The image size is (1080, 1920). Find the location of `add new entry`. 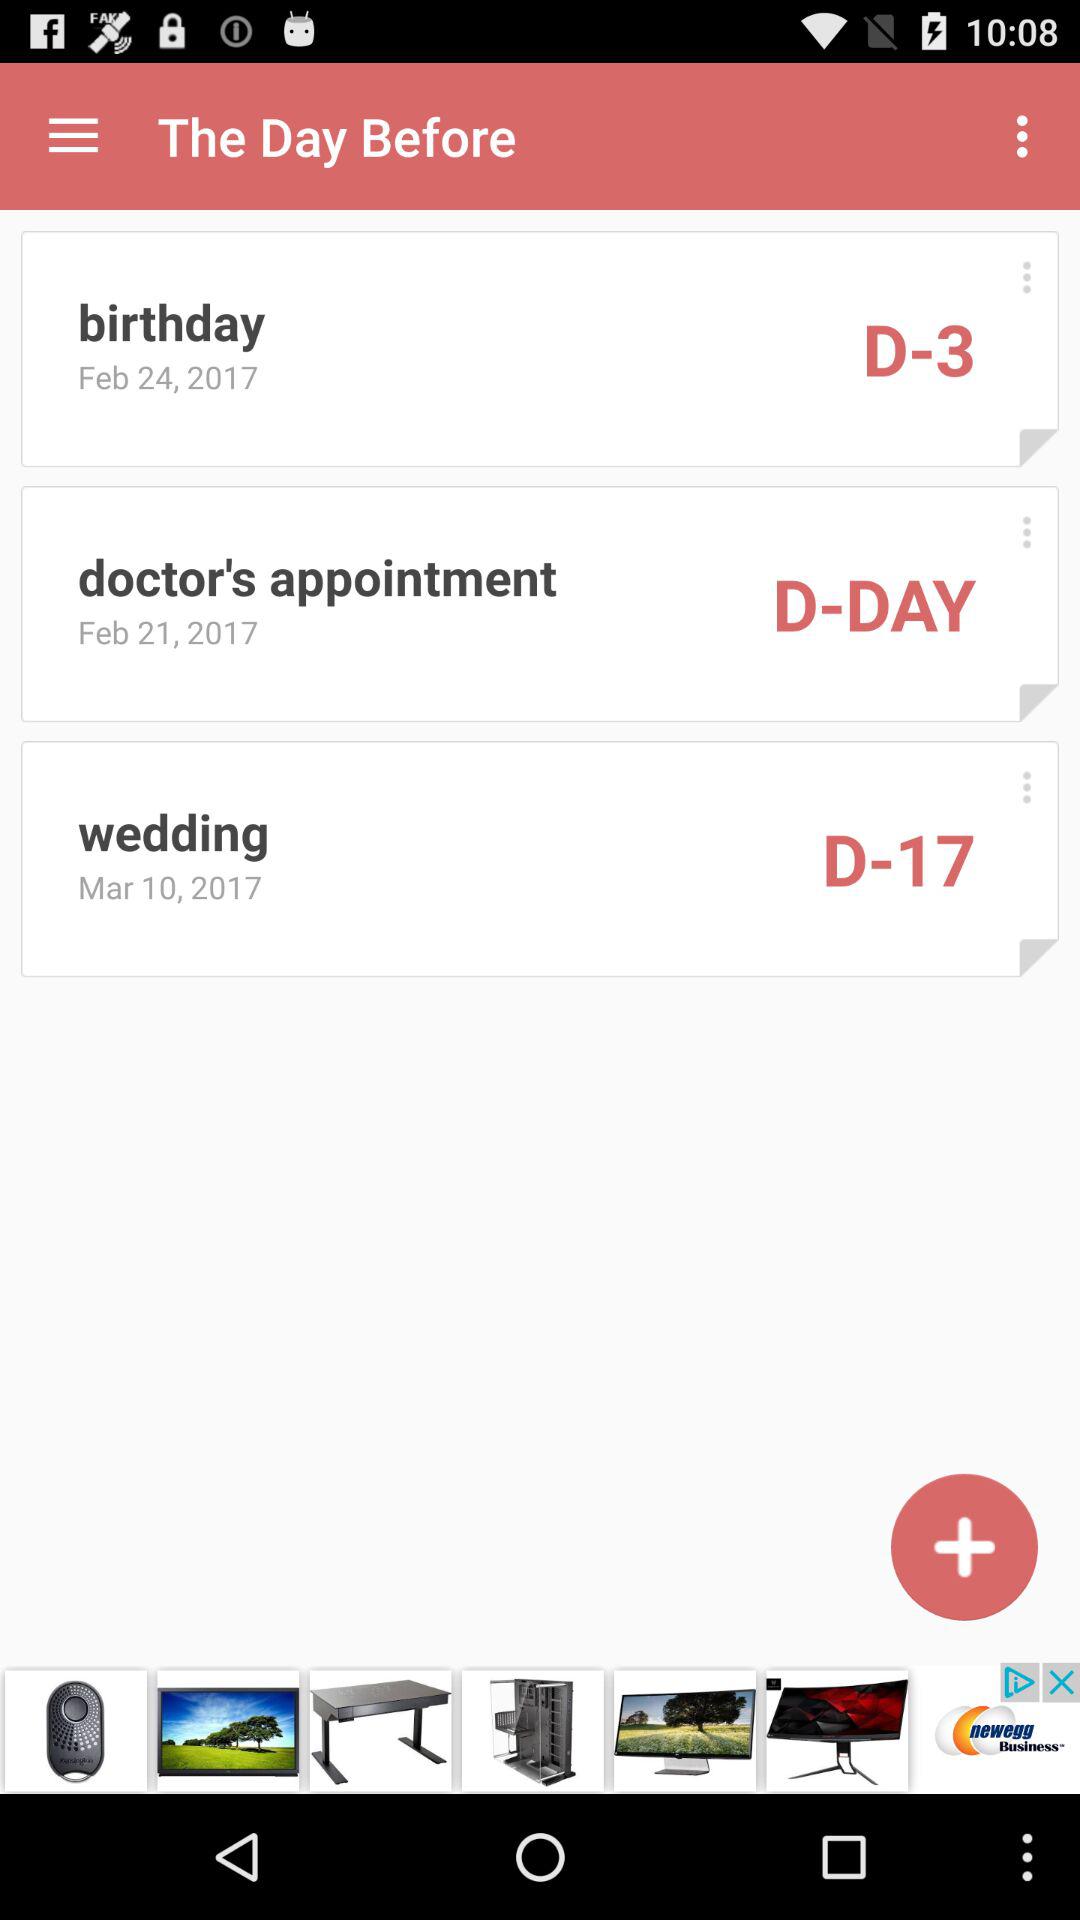

add new entry is located at coordinates (964, 1546).